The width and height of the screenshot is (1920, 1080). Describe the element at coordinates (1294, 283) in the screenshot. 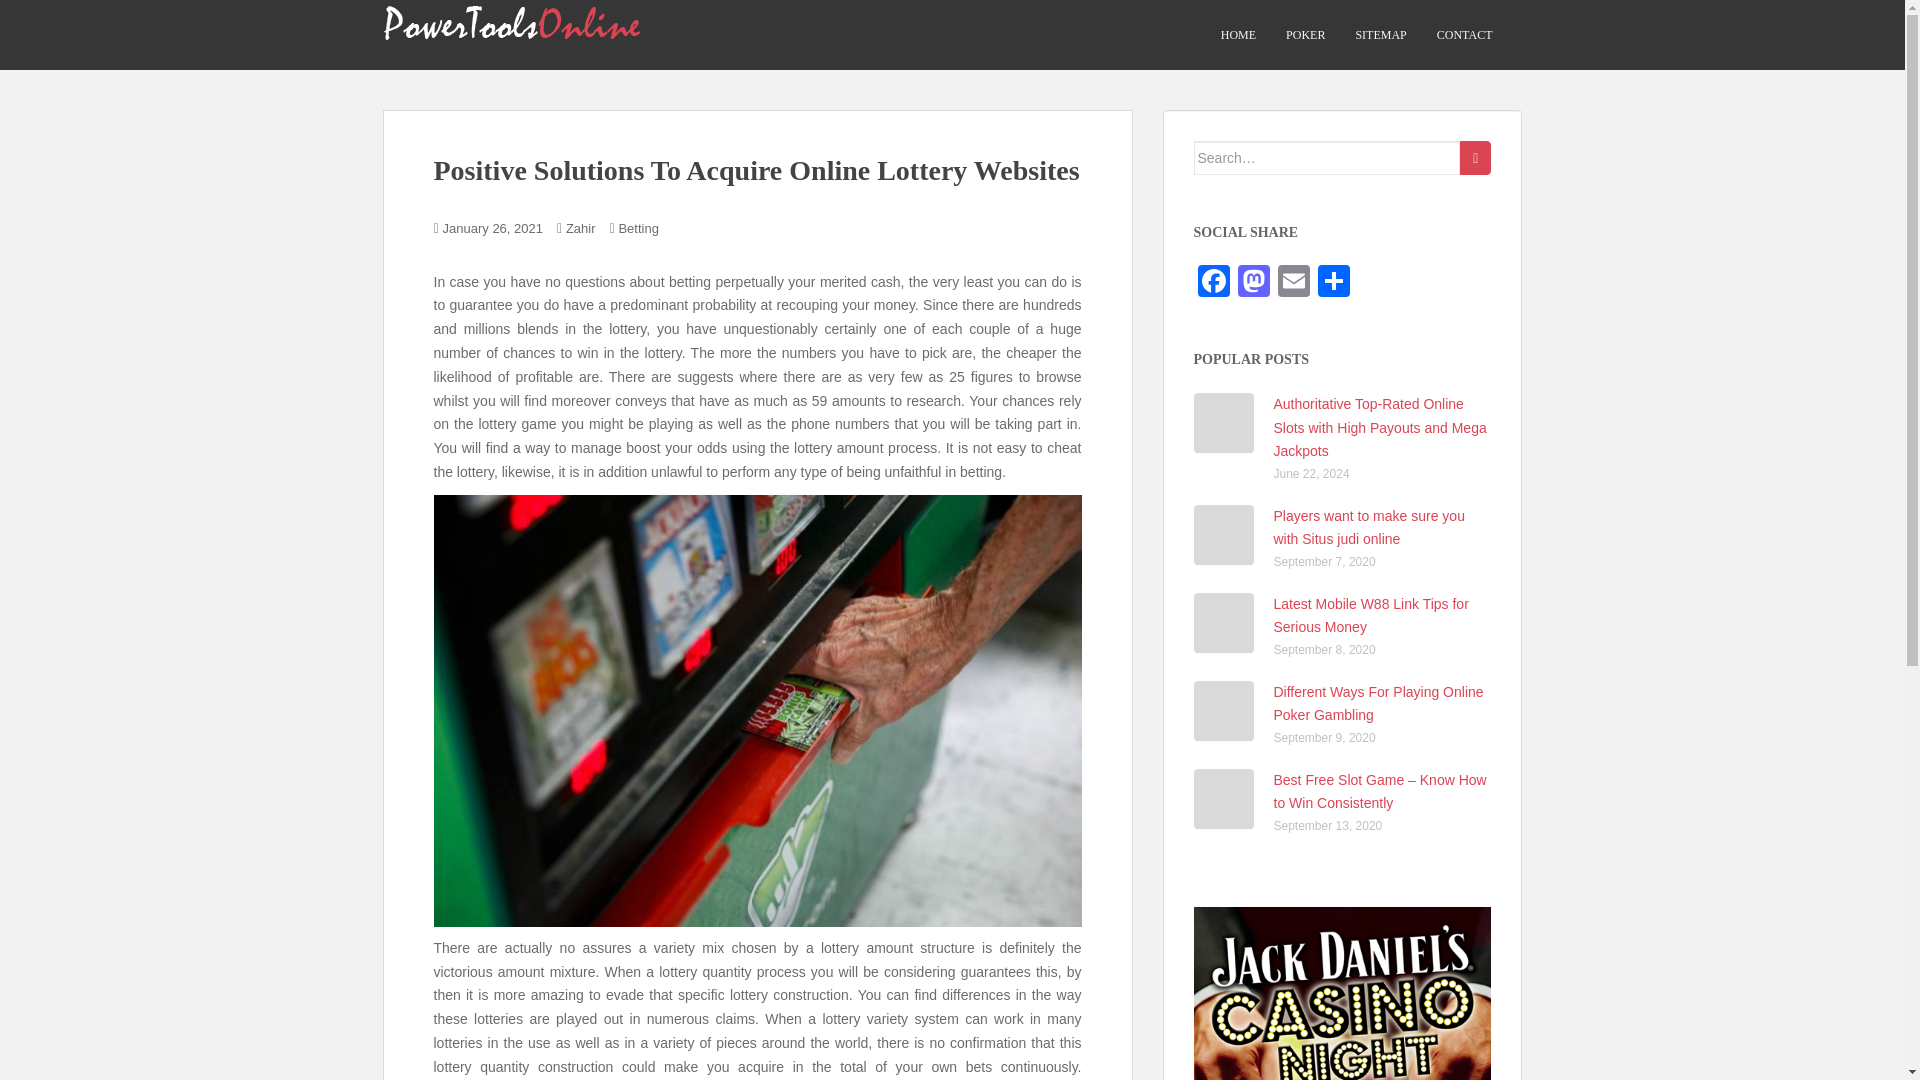

I see `Email` at that location.